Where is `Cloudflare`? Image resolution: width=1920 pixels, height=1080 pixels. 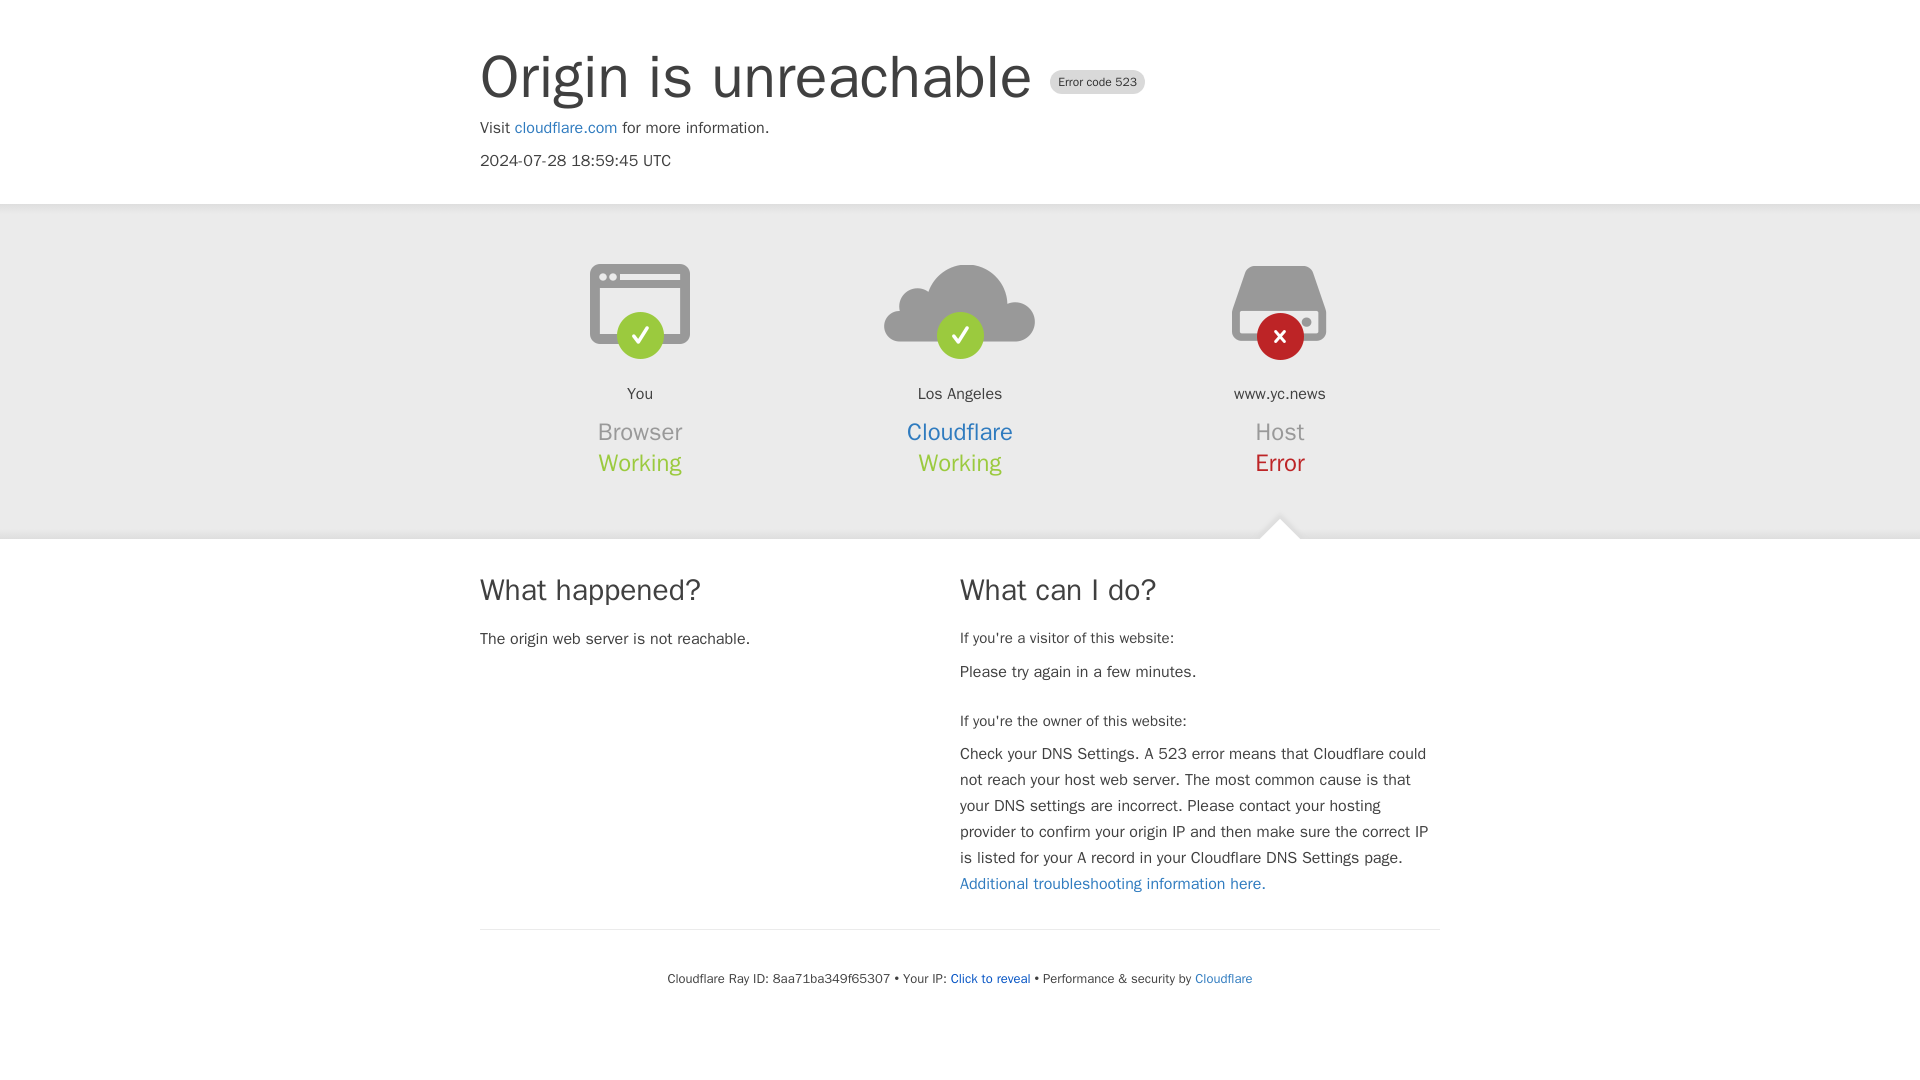
Cloudflare is located at coordinates (1222, 978).